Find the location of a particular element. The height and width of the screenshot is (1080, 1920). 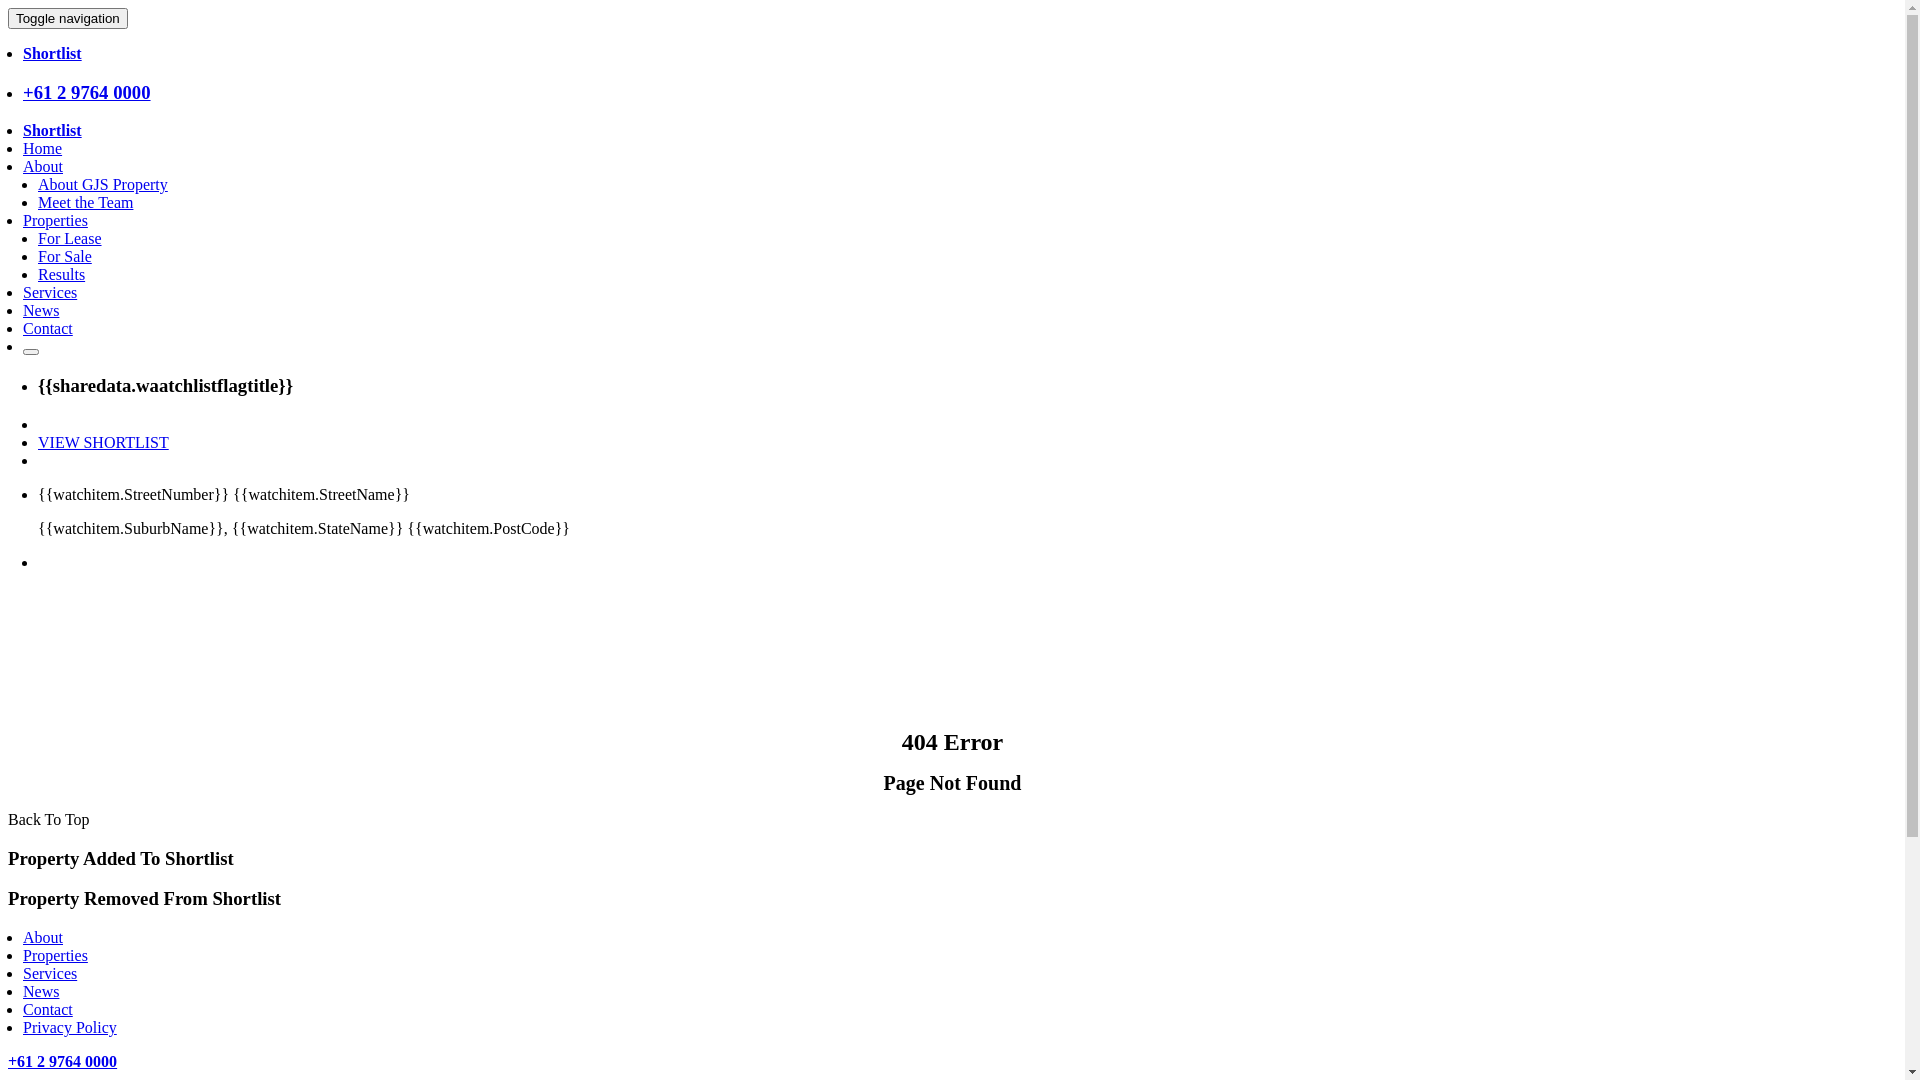

Results is located at coordinates (62, 274).